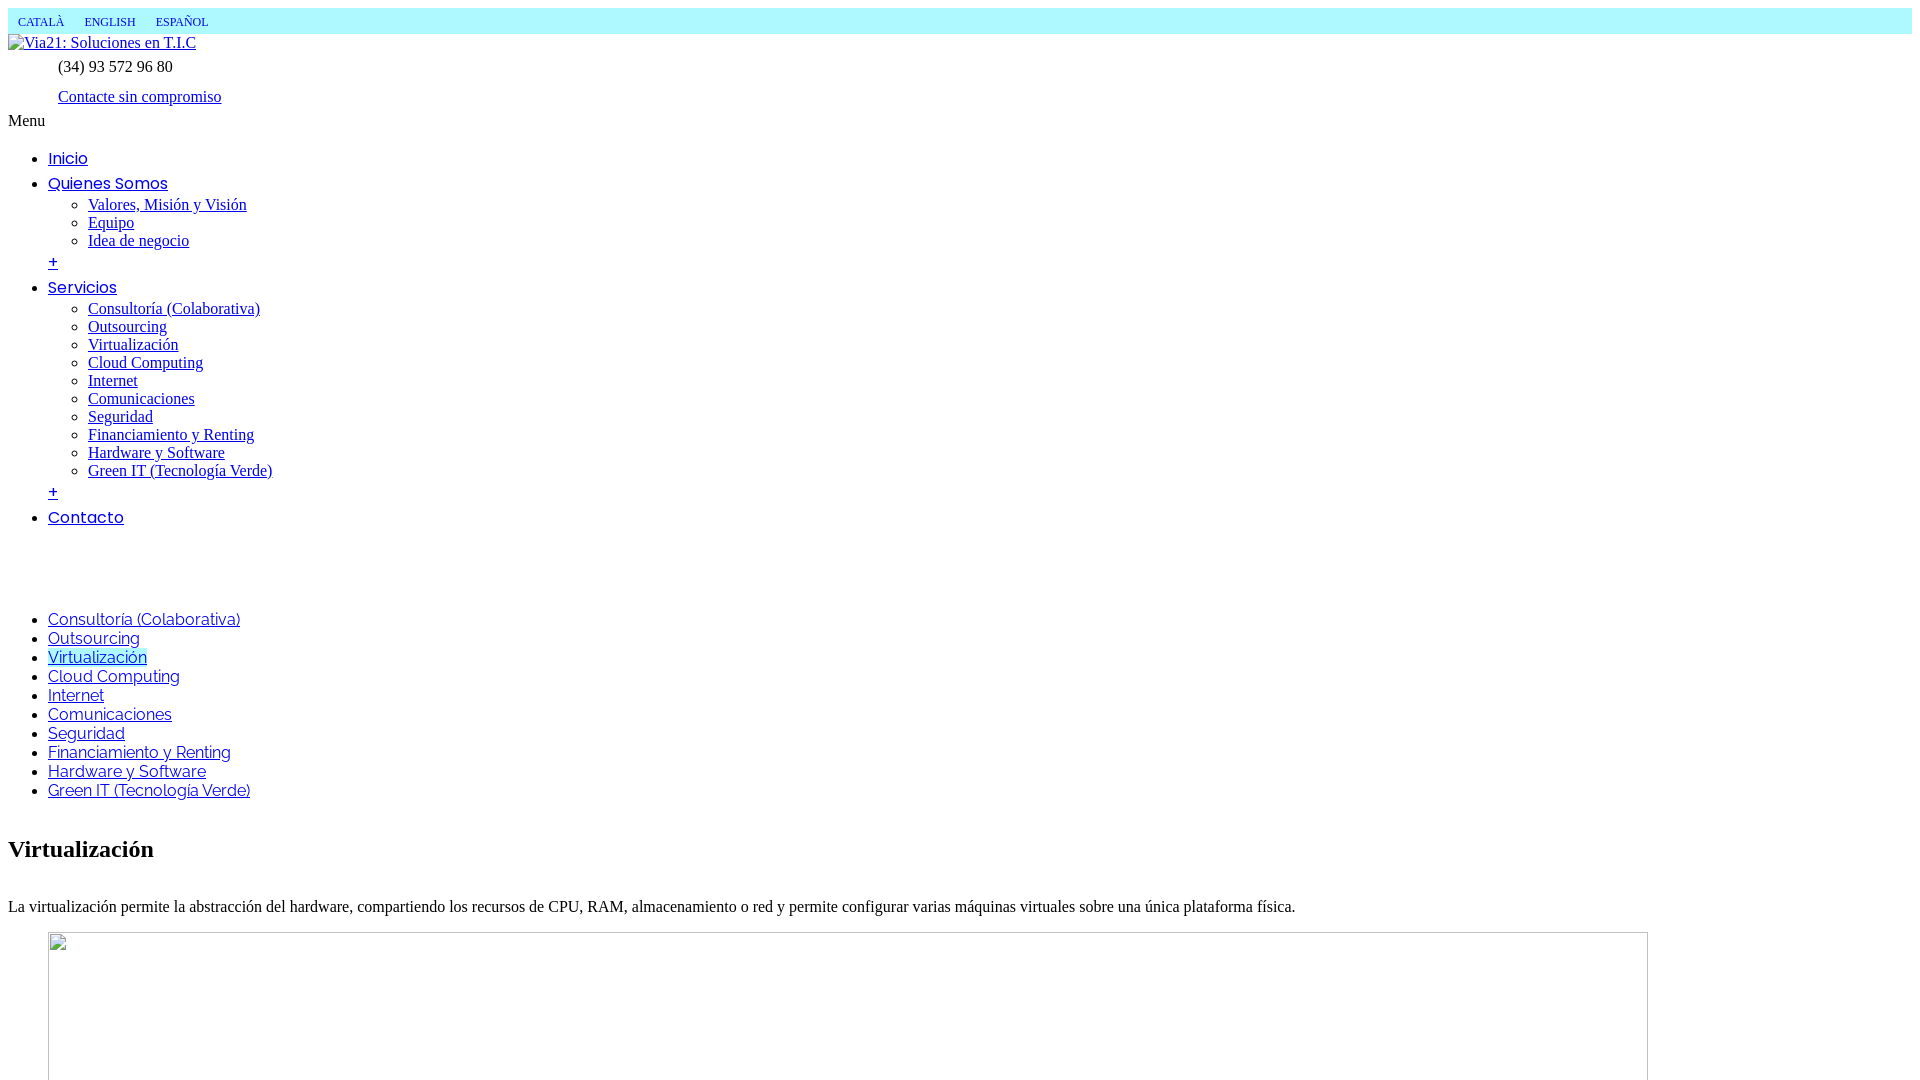 This screenshot has width=1920, height=1080. I want to click on Contacte sin compromiso, so click(140, 96).